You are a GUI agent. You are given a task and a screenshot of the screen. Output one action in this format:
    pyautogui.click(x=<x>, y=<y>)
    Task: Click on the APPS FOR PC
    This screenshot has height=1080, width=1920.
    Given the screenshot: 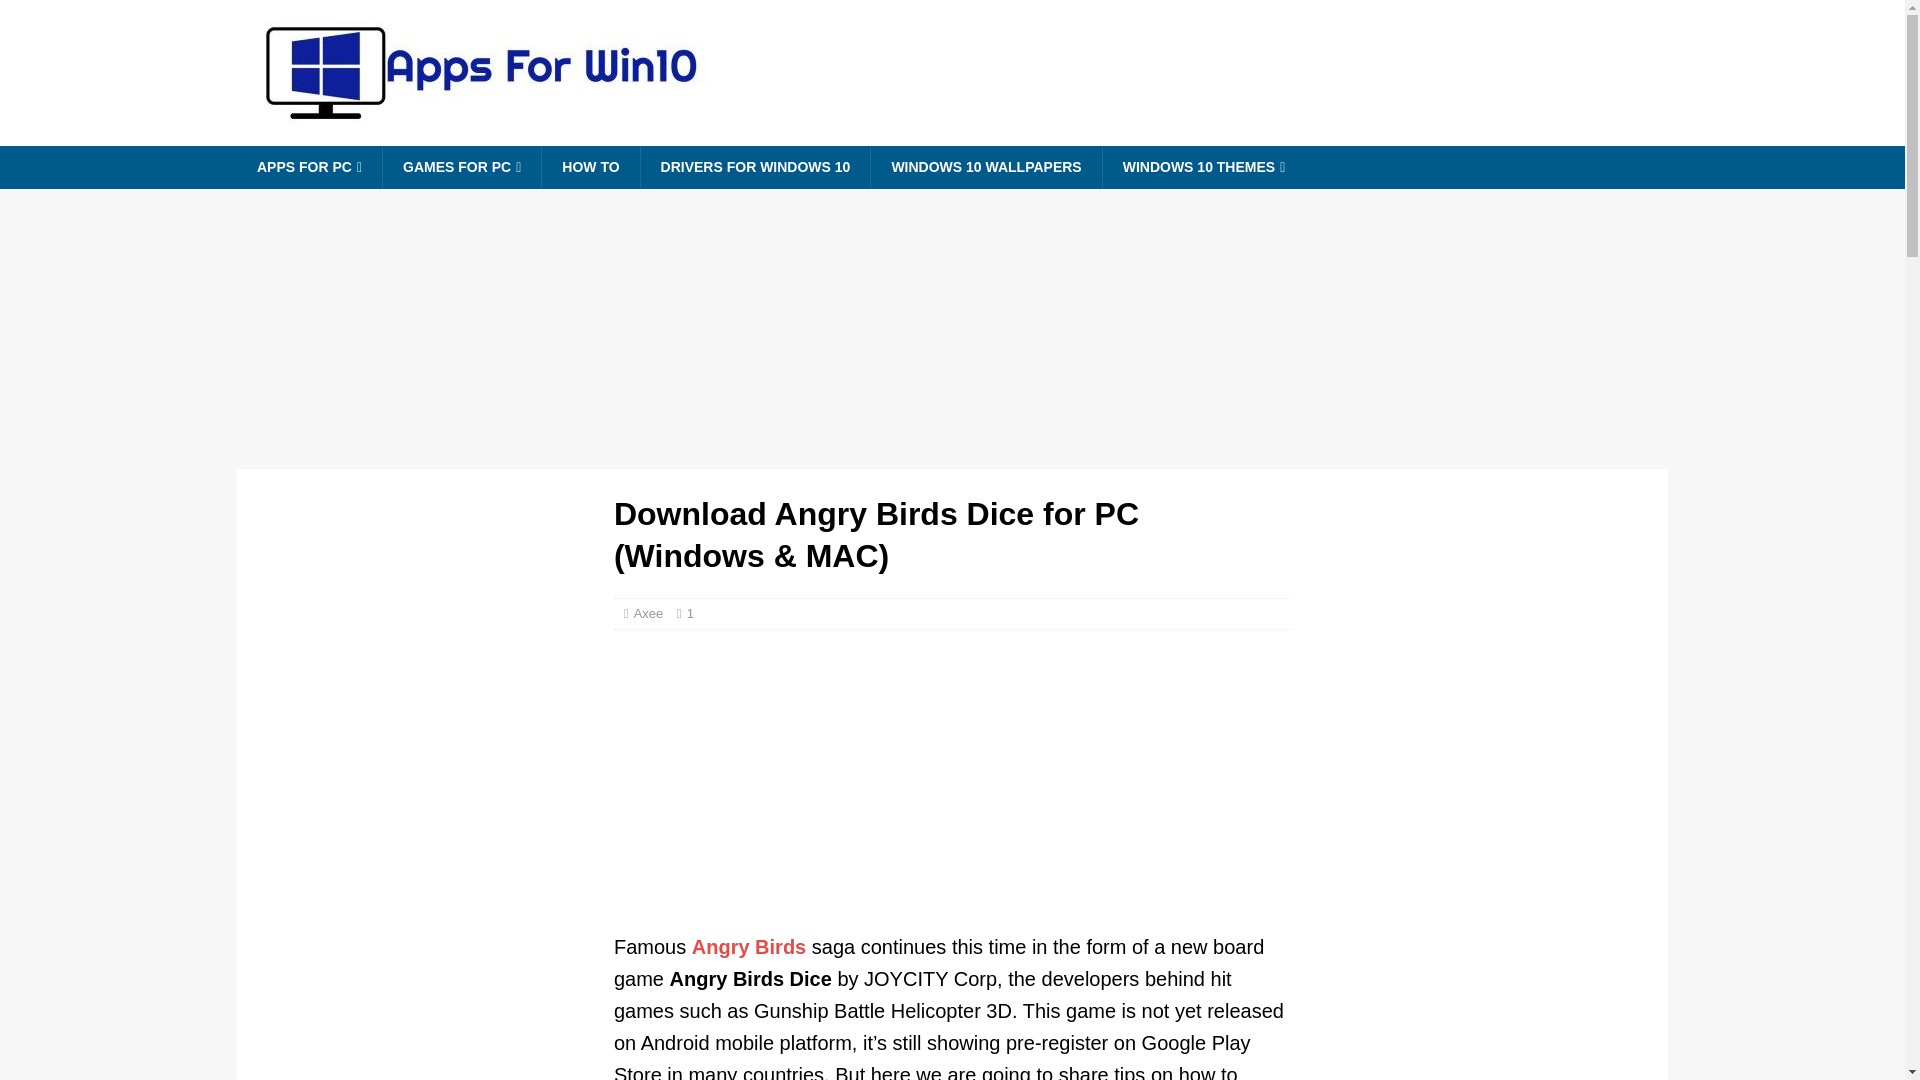 What is the action you would take?
    pyautogui.click(x=309, y=167)
    